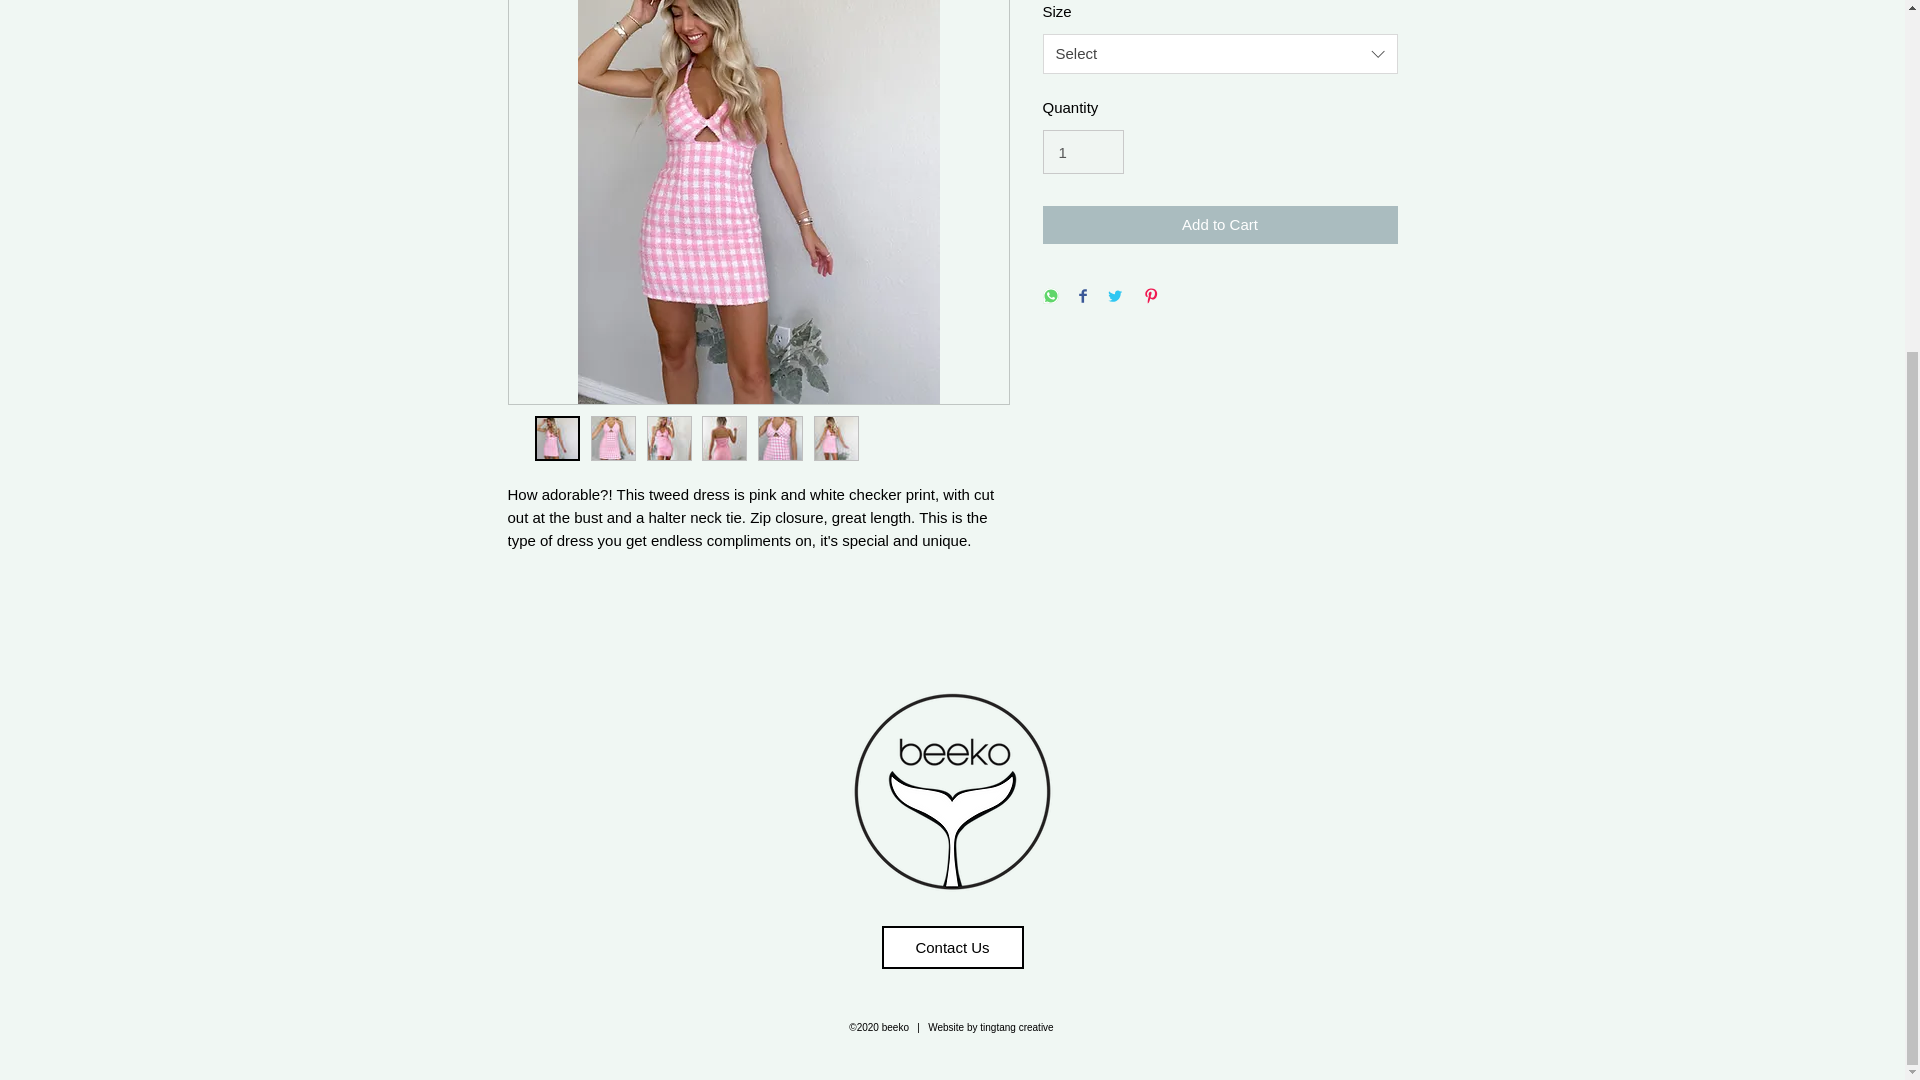  What do you see at coordinates (1220, 226) in the screenshot?
I see `Add to Cart` at bounding box center [1220, 226].